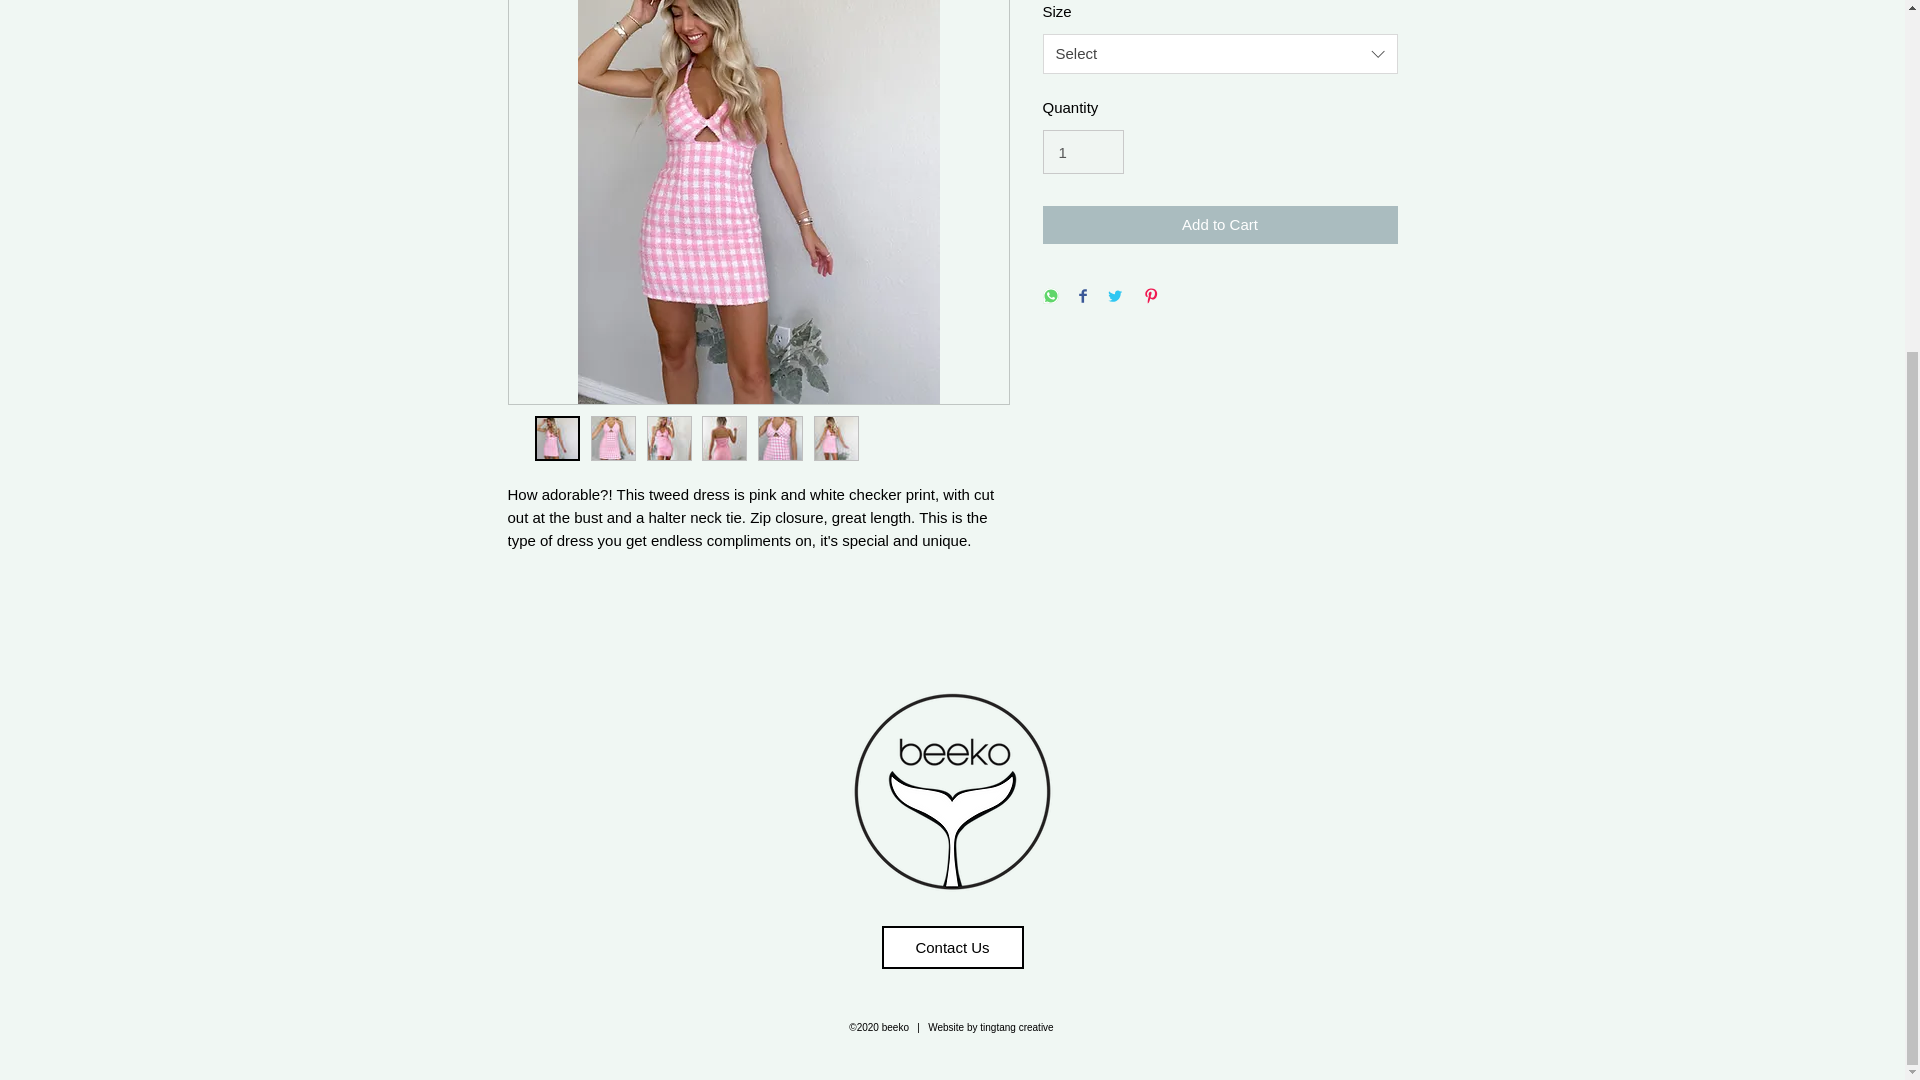  What do you see at coordinates (1220, 226) in the screenshot?
I see `Add to Cart` at bounding box center [1220, 226].